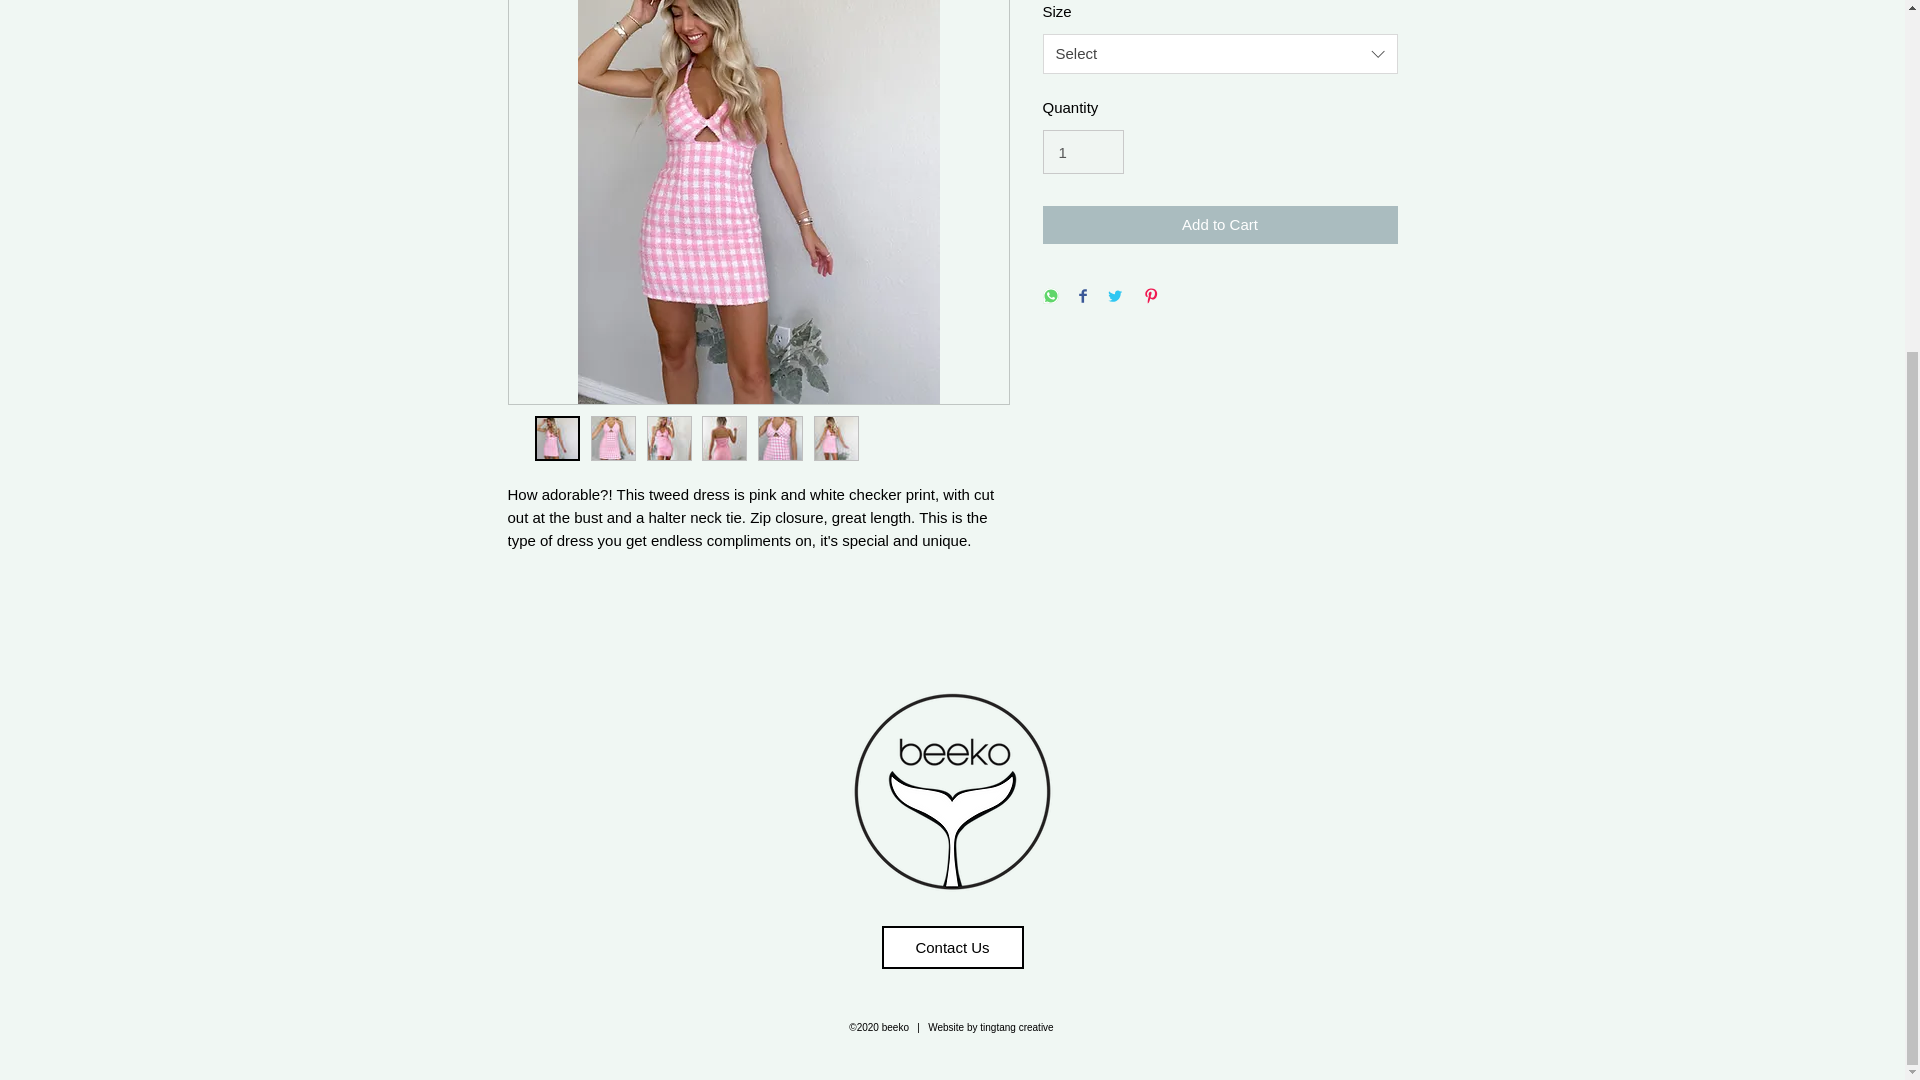  What do you see at coordinates (1220, 226) in the screenshot?
I see `Add to Cart` at bounding box center [1220, 226].